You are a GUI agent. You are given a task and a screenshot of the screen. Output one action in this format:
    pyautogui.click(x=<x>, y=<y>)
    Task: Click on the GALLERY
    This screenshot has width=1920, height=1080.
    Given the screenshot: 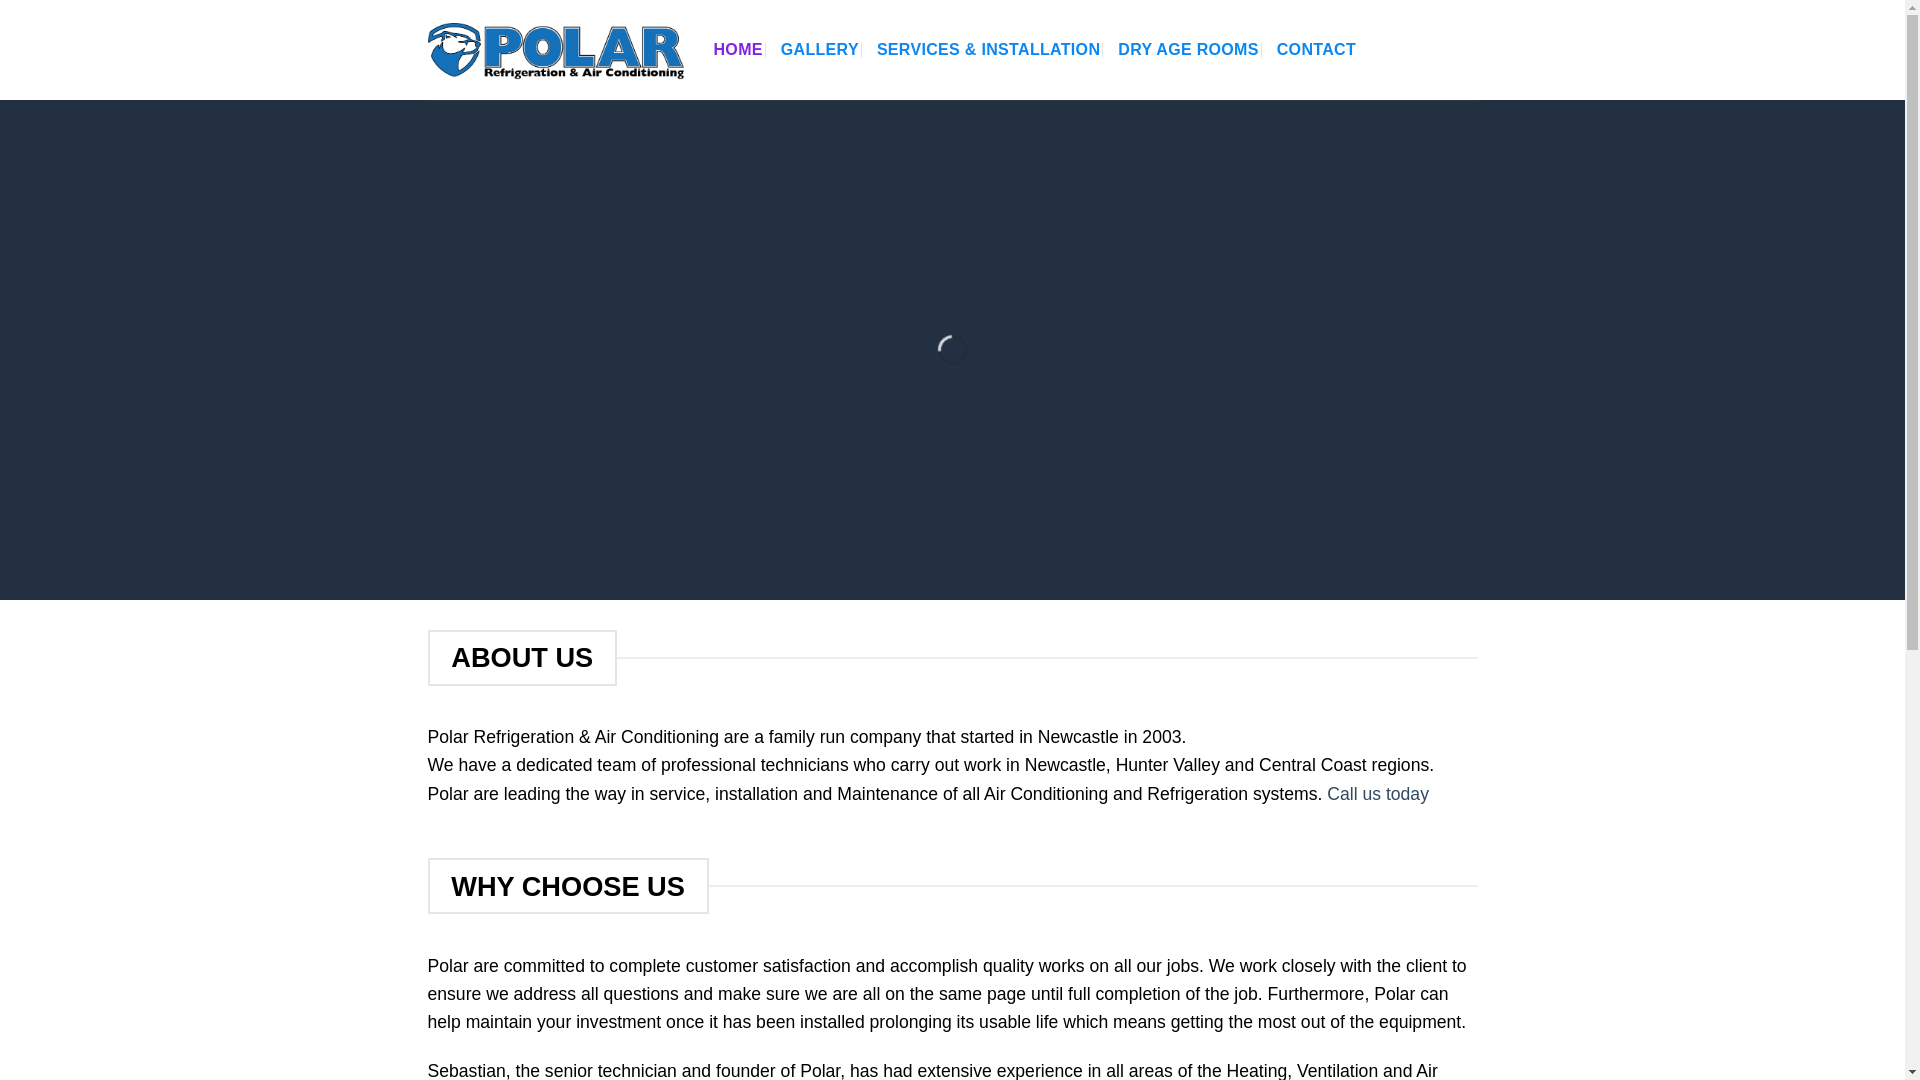 What is the action you would take?
    pyautogui.click(x=820, y=50)
    